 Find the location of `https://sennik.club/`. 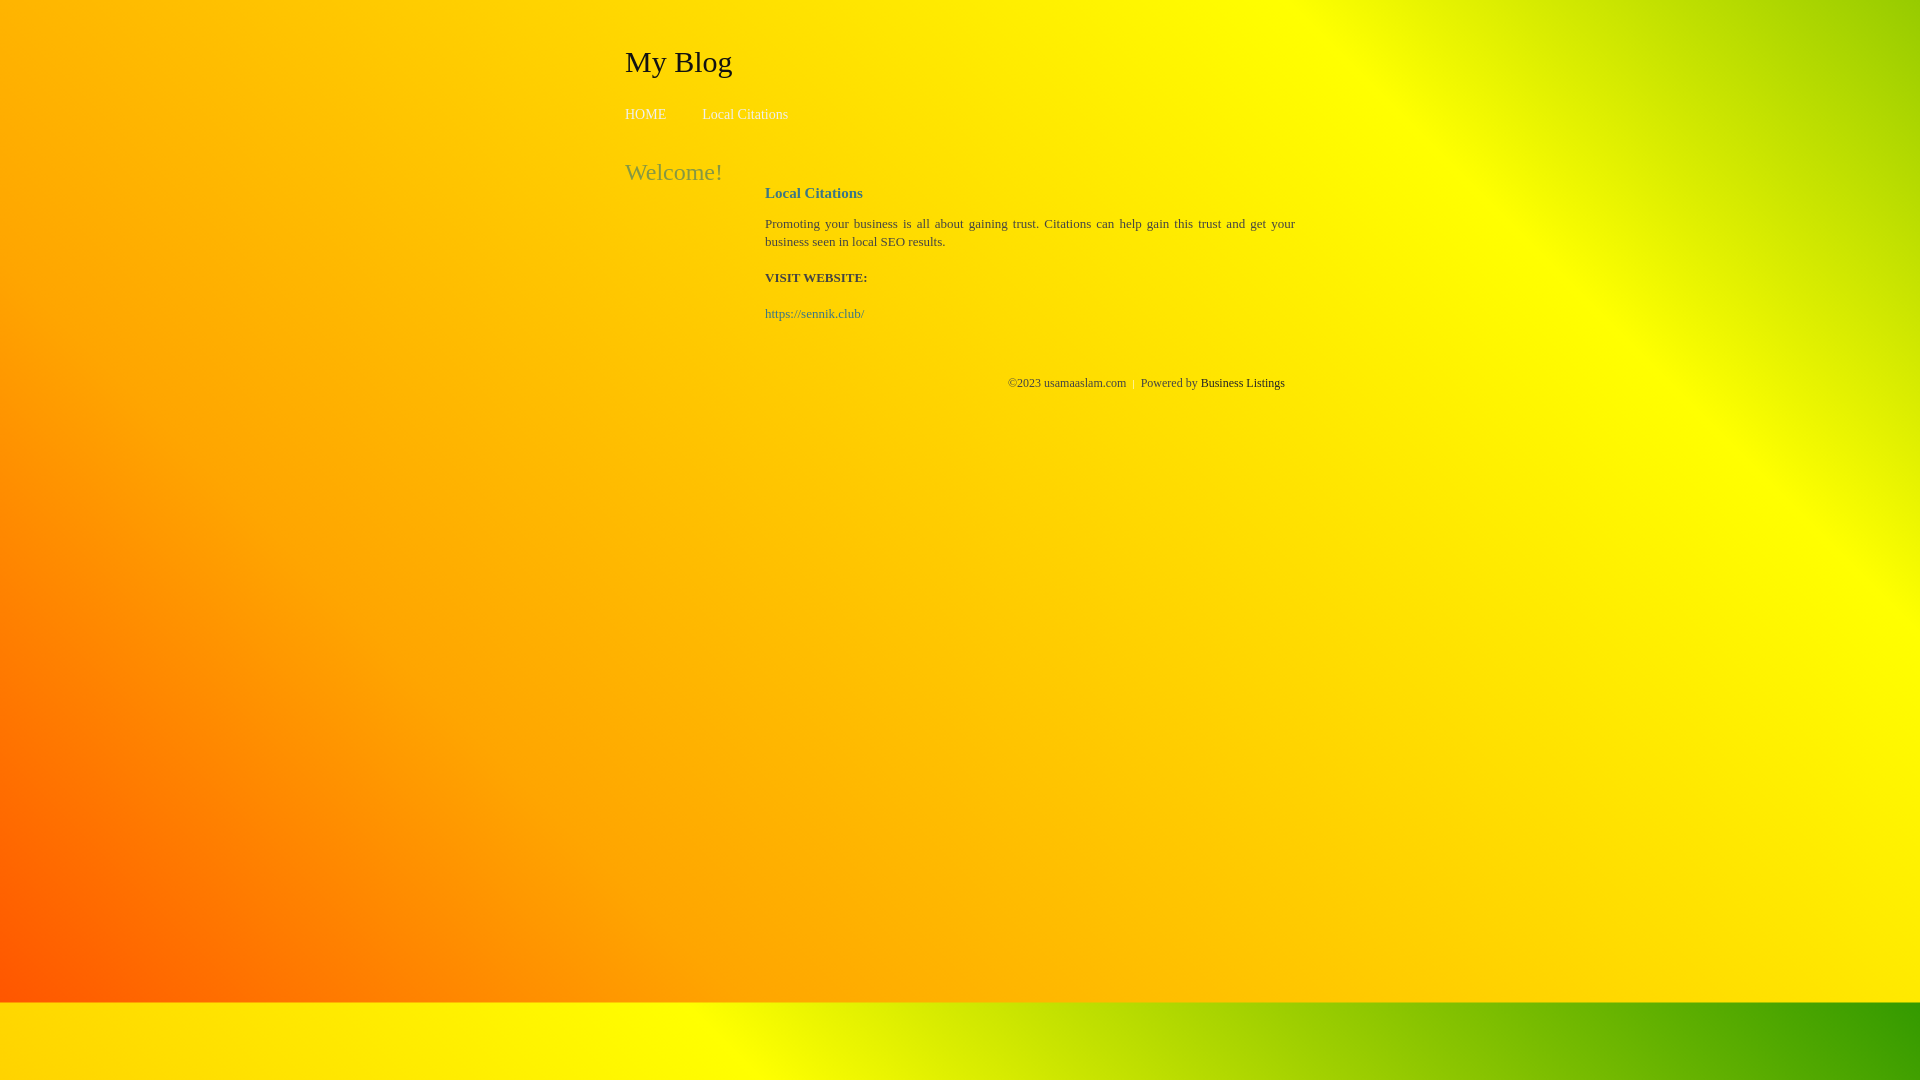

https://sennik.club/ is located at coordinates (814, 314).